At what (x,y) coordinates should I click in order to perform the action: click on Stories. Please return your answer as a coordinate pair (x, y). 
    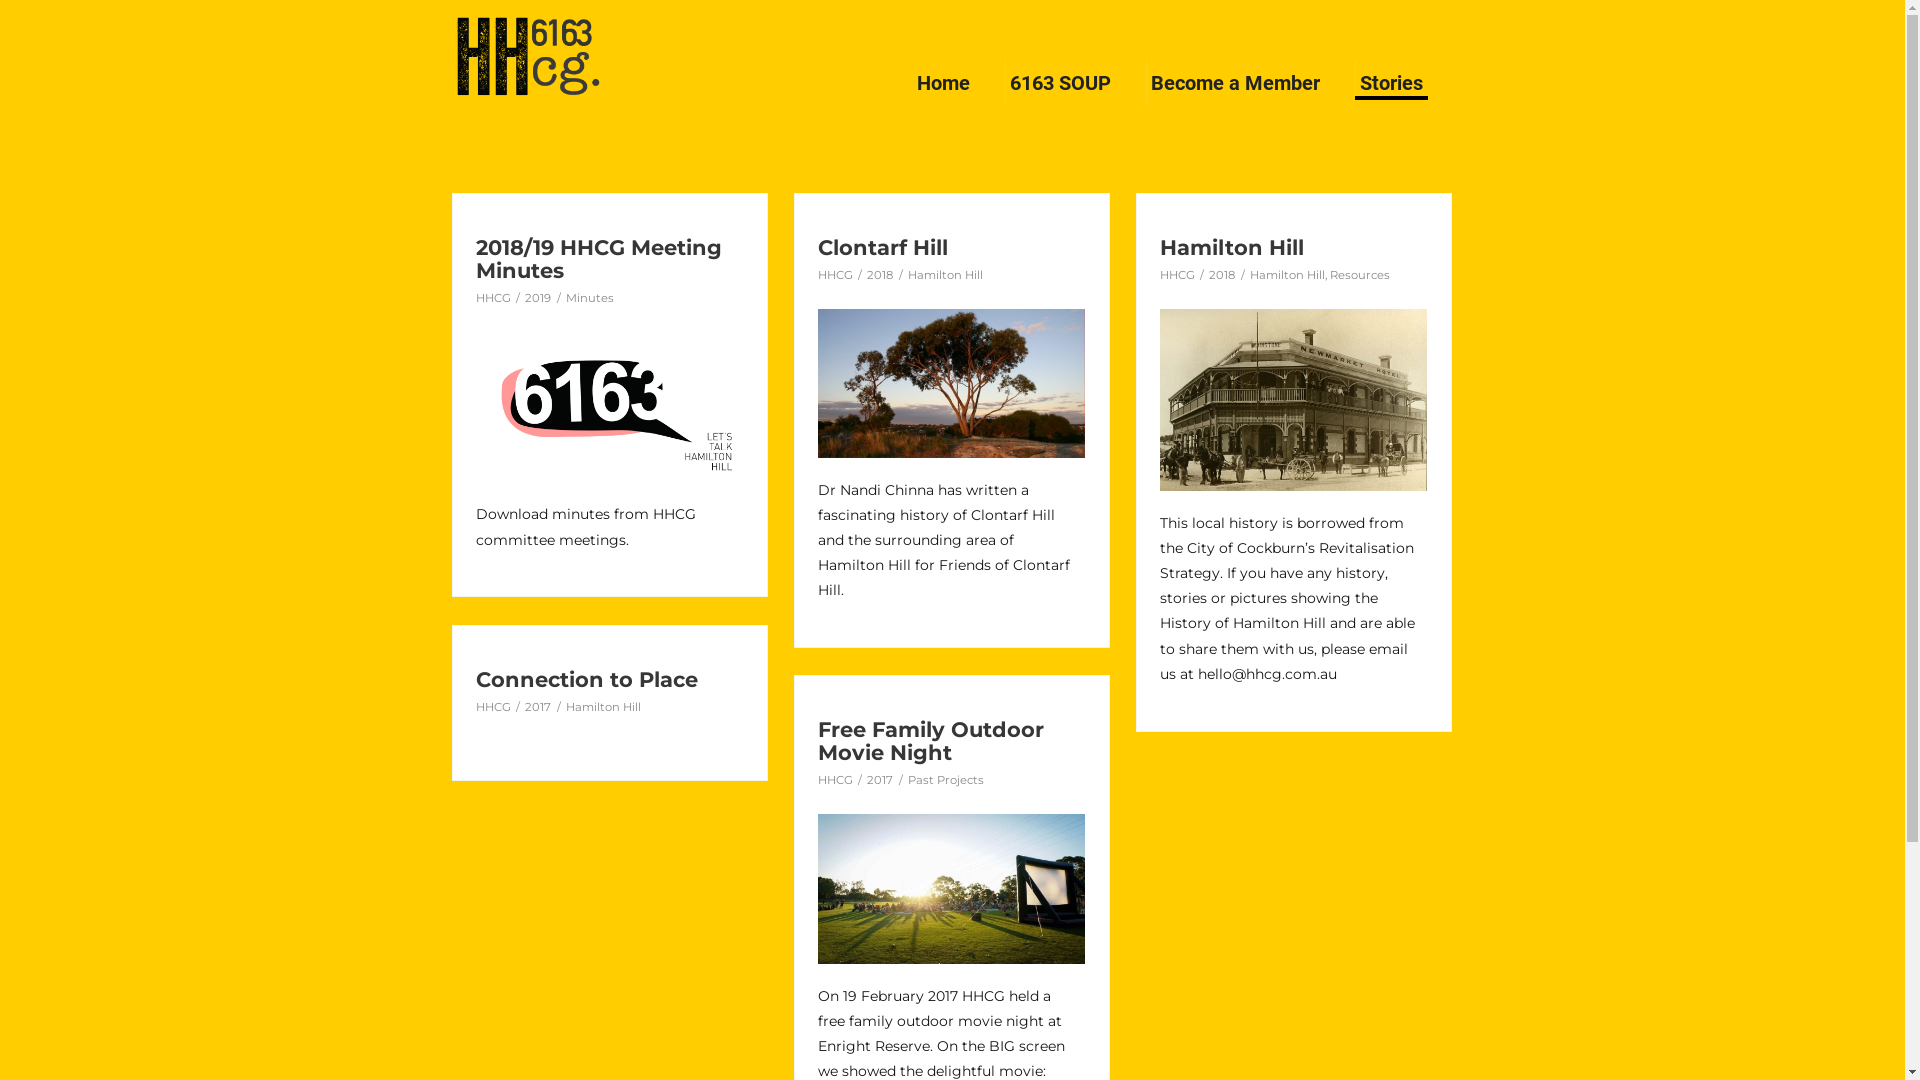
    Looking at the image, I should click on (1390, 80).